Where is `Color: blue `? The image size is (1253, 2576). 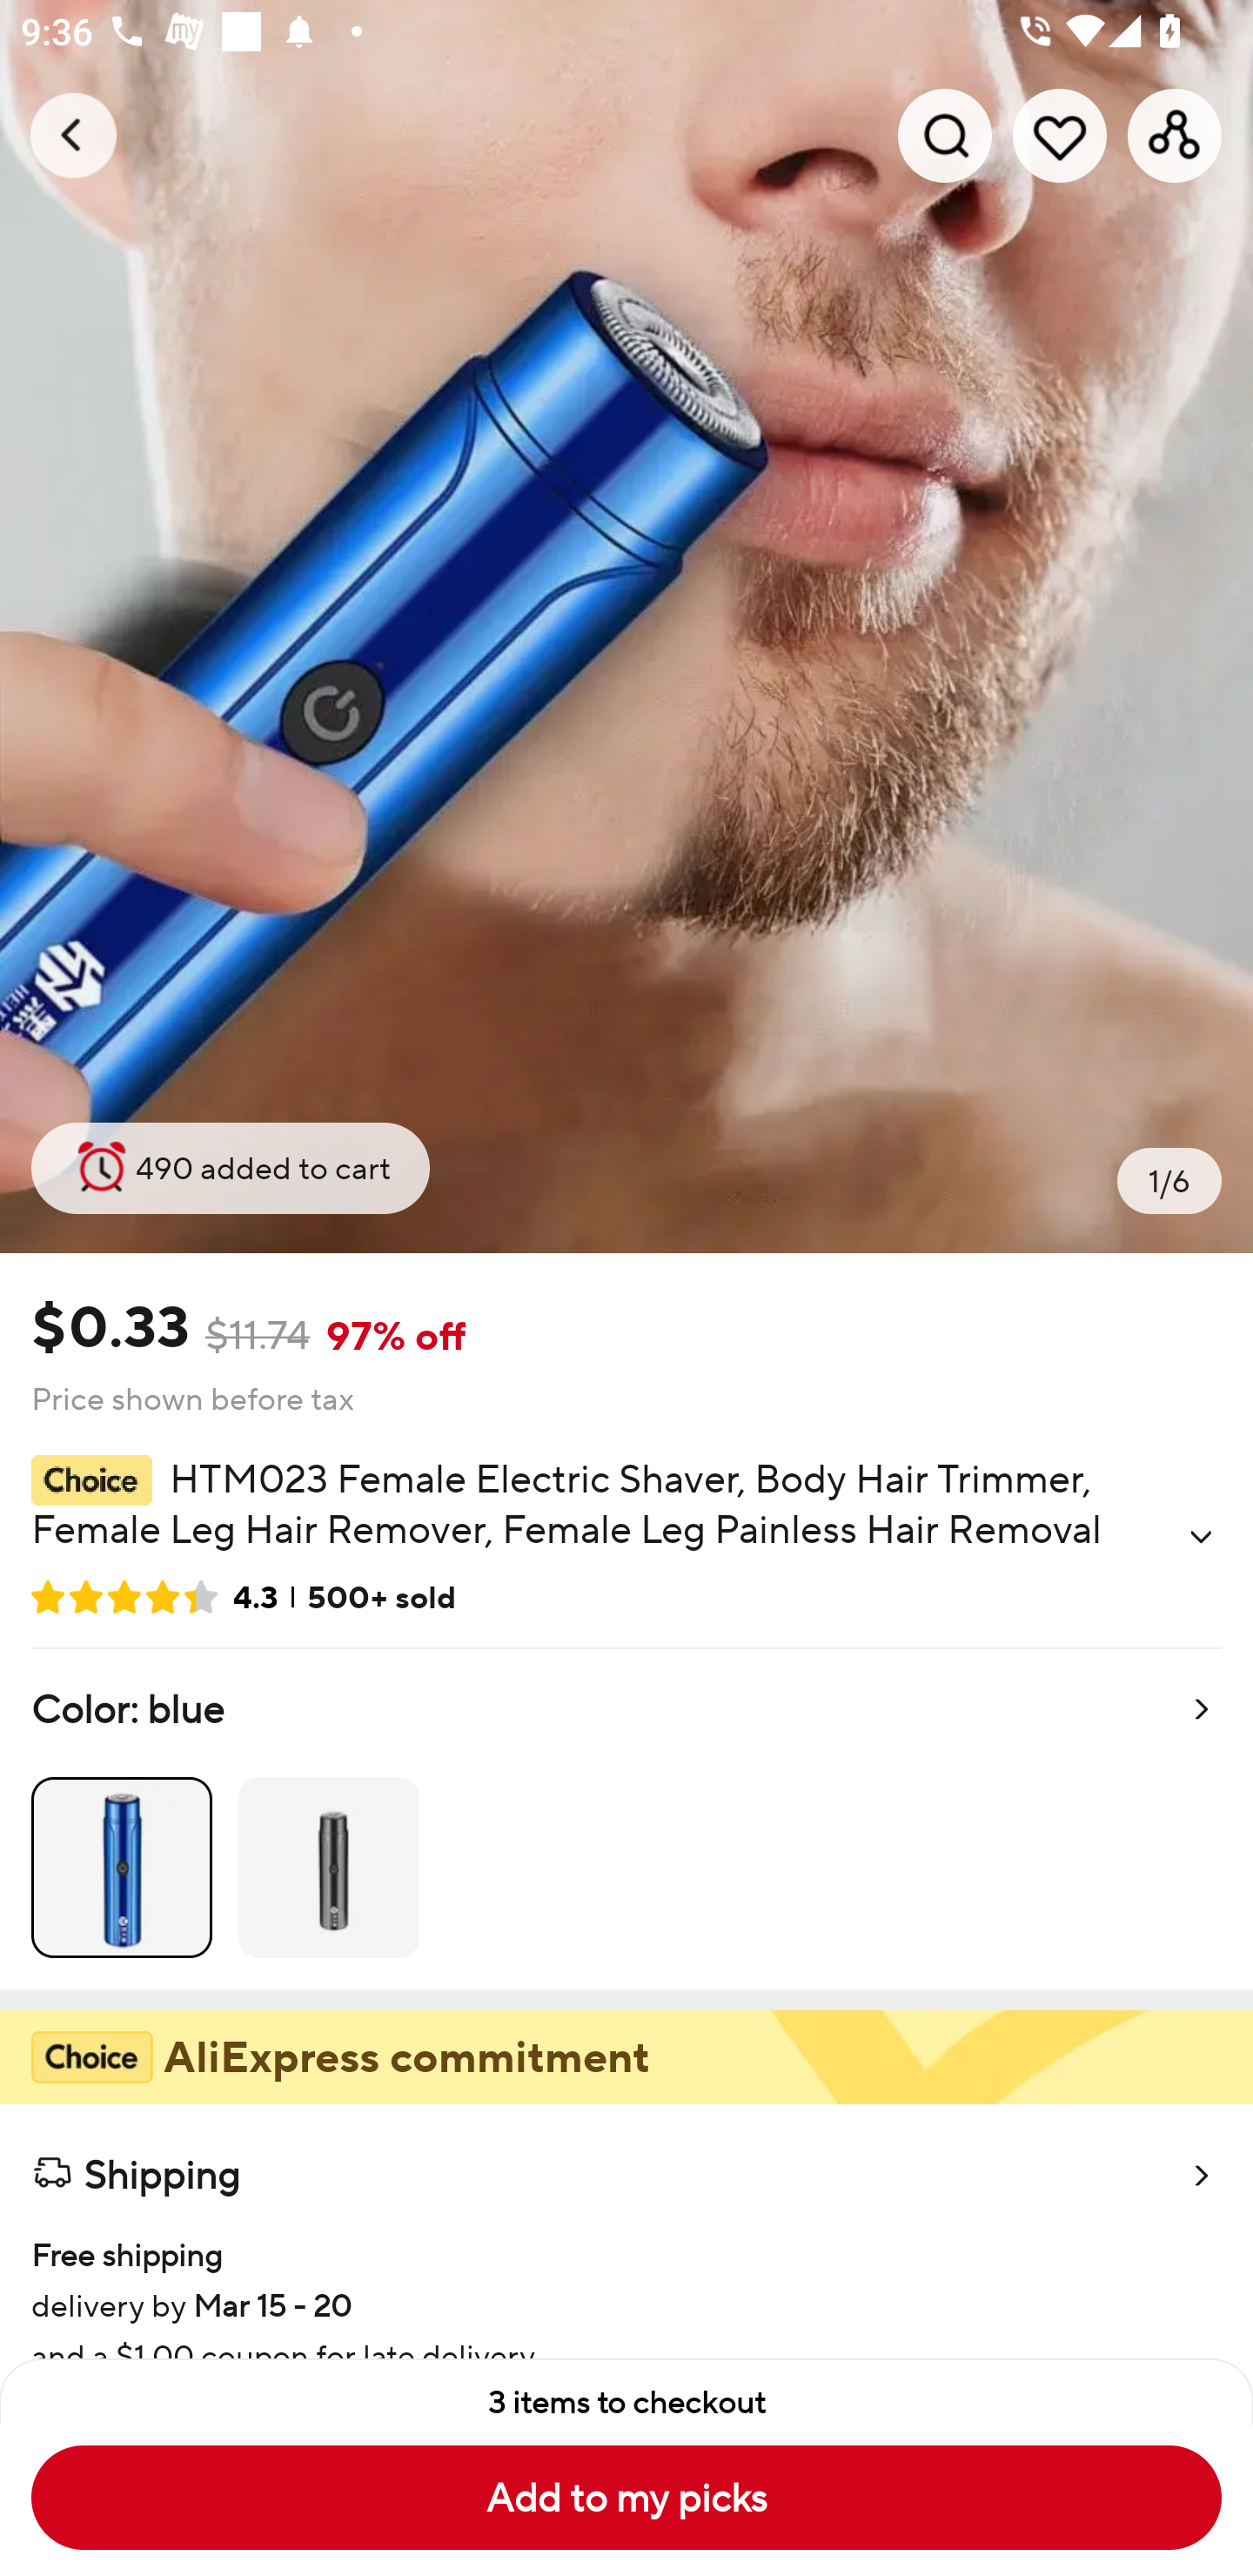
Color: blue  is located at coordinates (626, 1819).